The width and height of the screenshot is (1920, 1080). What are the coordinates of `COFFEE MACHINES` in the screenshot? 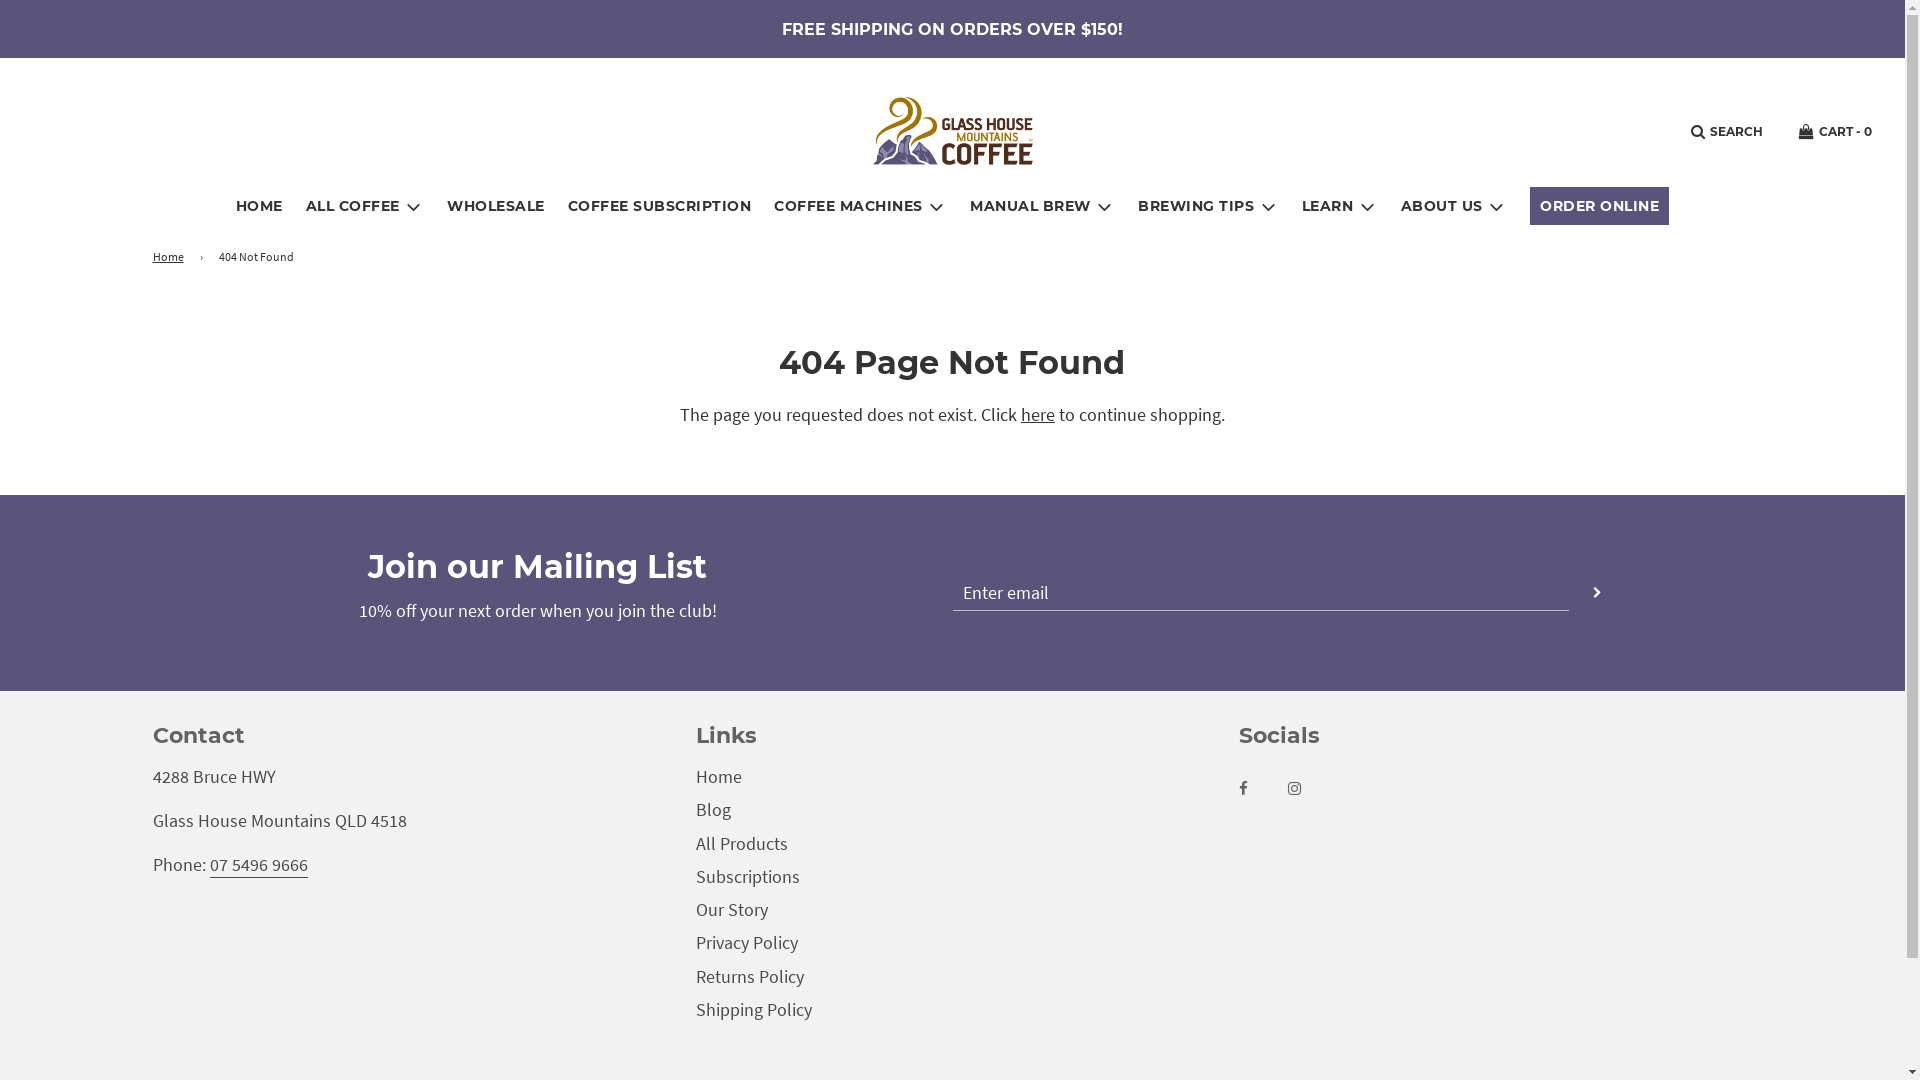 It's located at (860, 206).